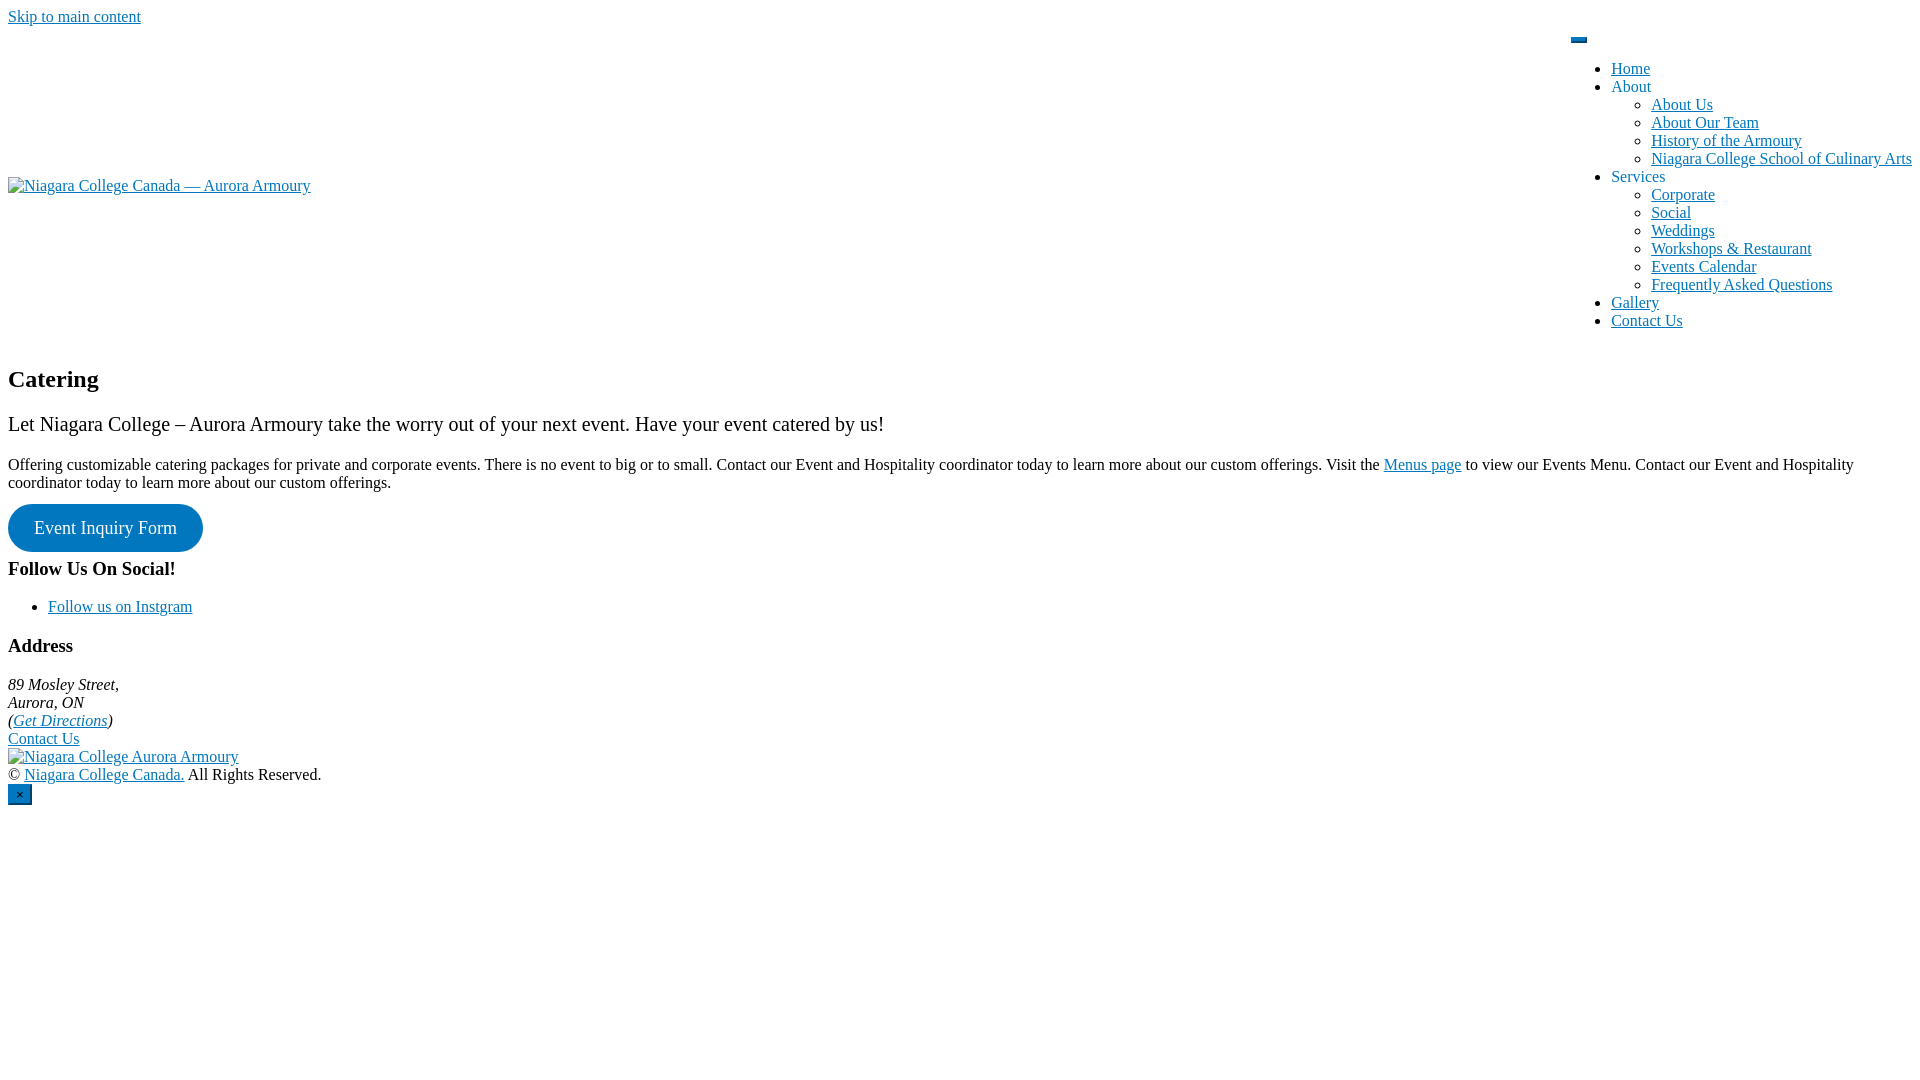  Describe the element at coordinates (44, 738) in the screenshot. I see `Contact Us` at that location.